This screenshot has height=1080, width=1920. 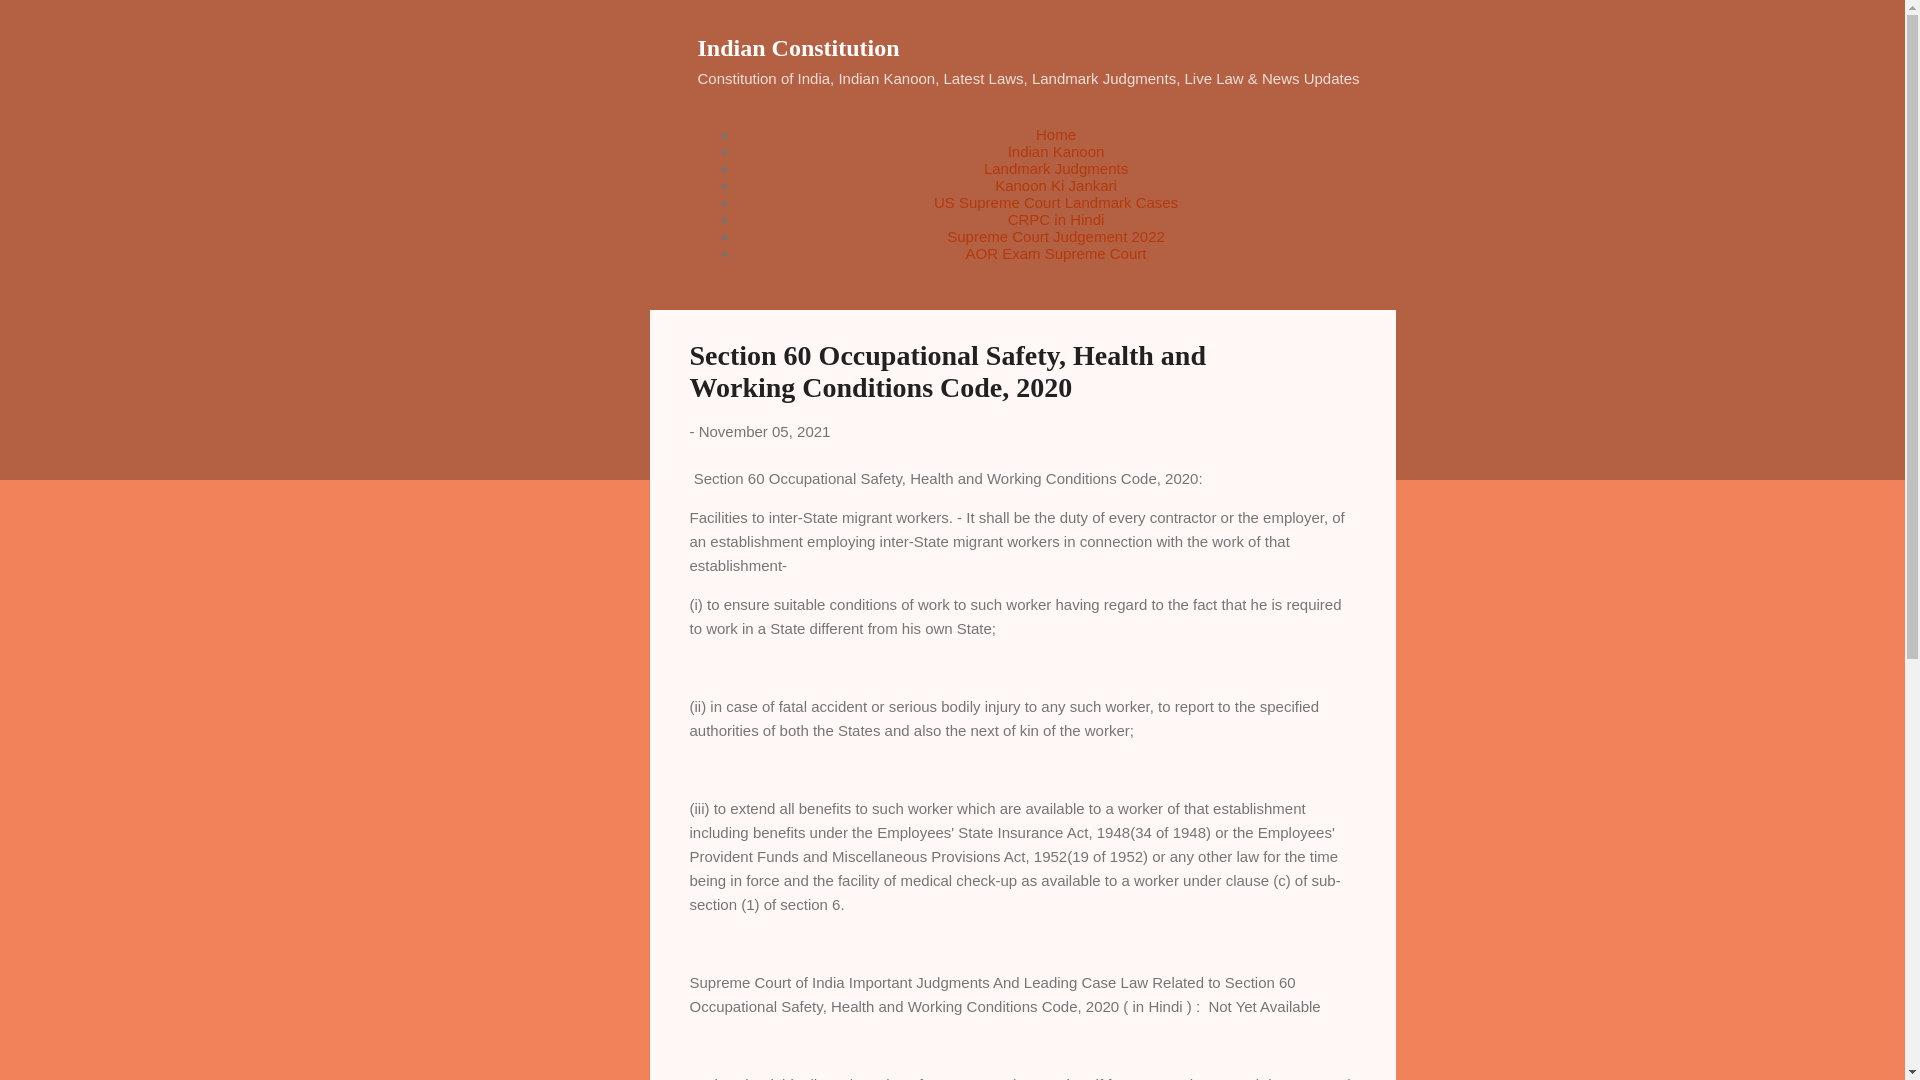 I want to click on Supreme Court Judgement 2022, so click(x=1056, y=236).